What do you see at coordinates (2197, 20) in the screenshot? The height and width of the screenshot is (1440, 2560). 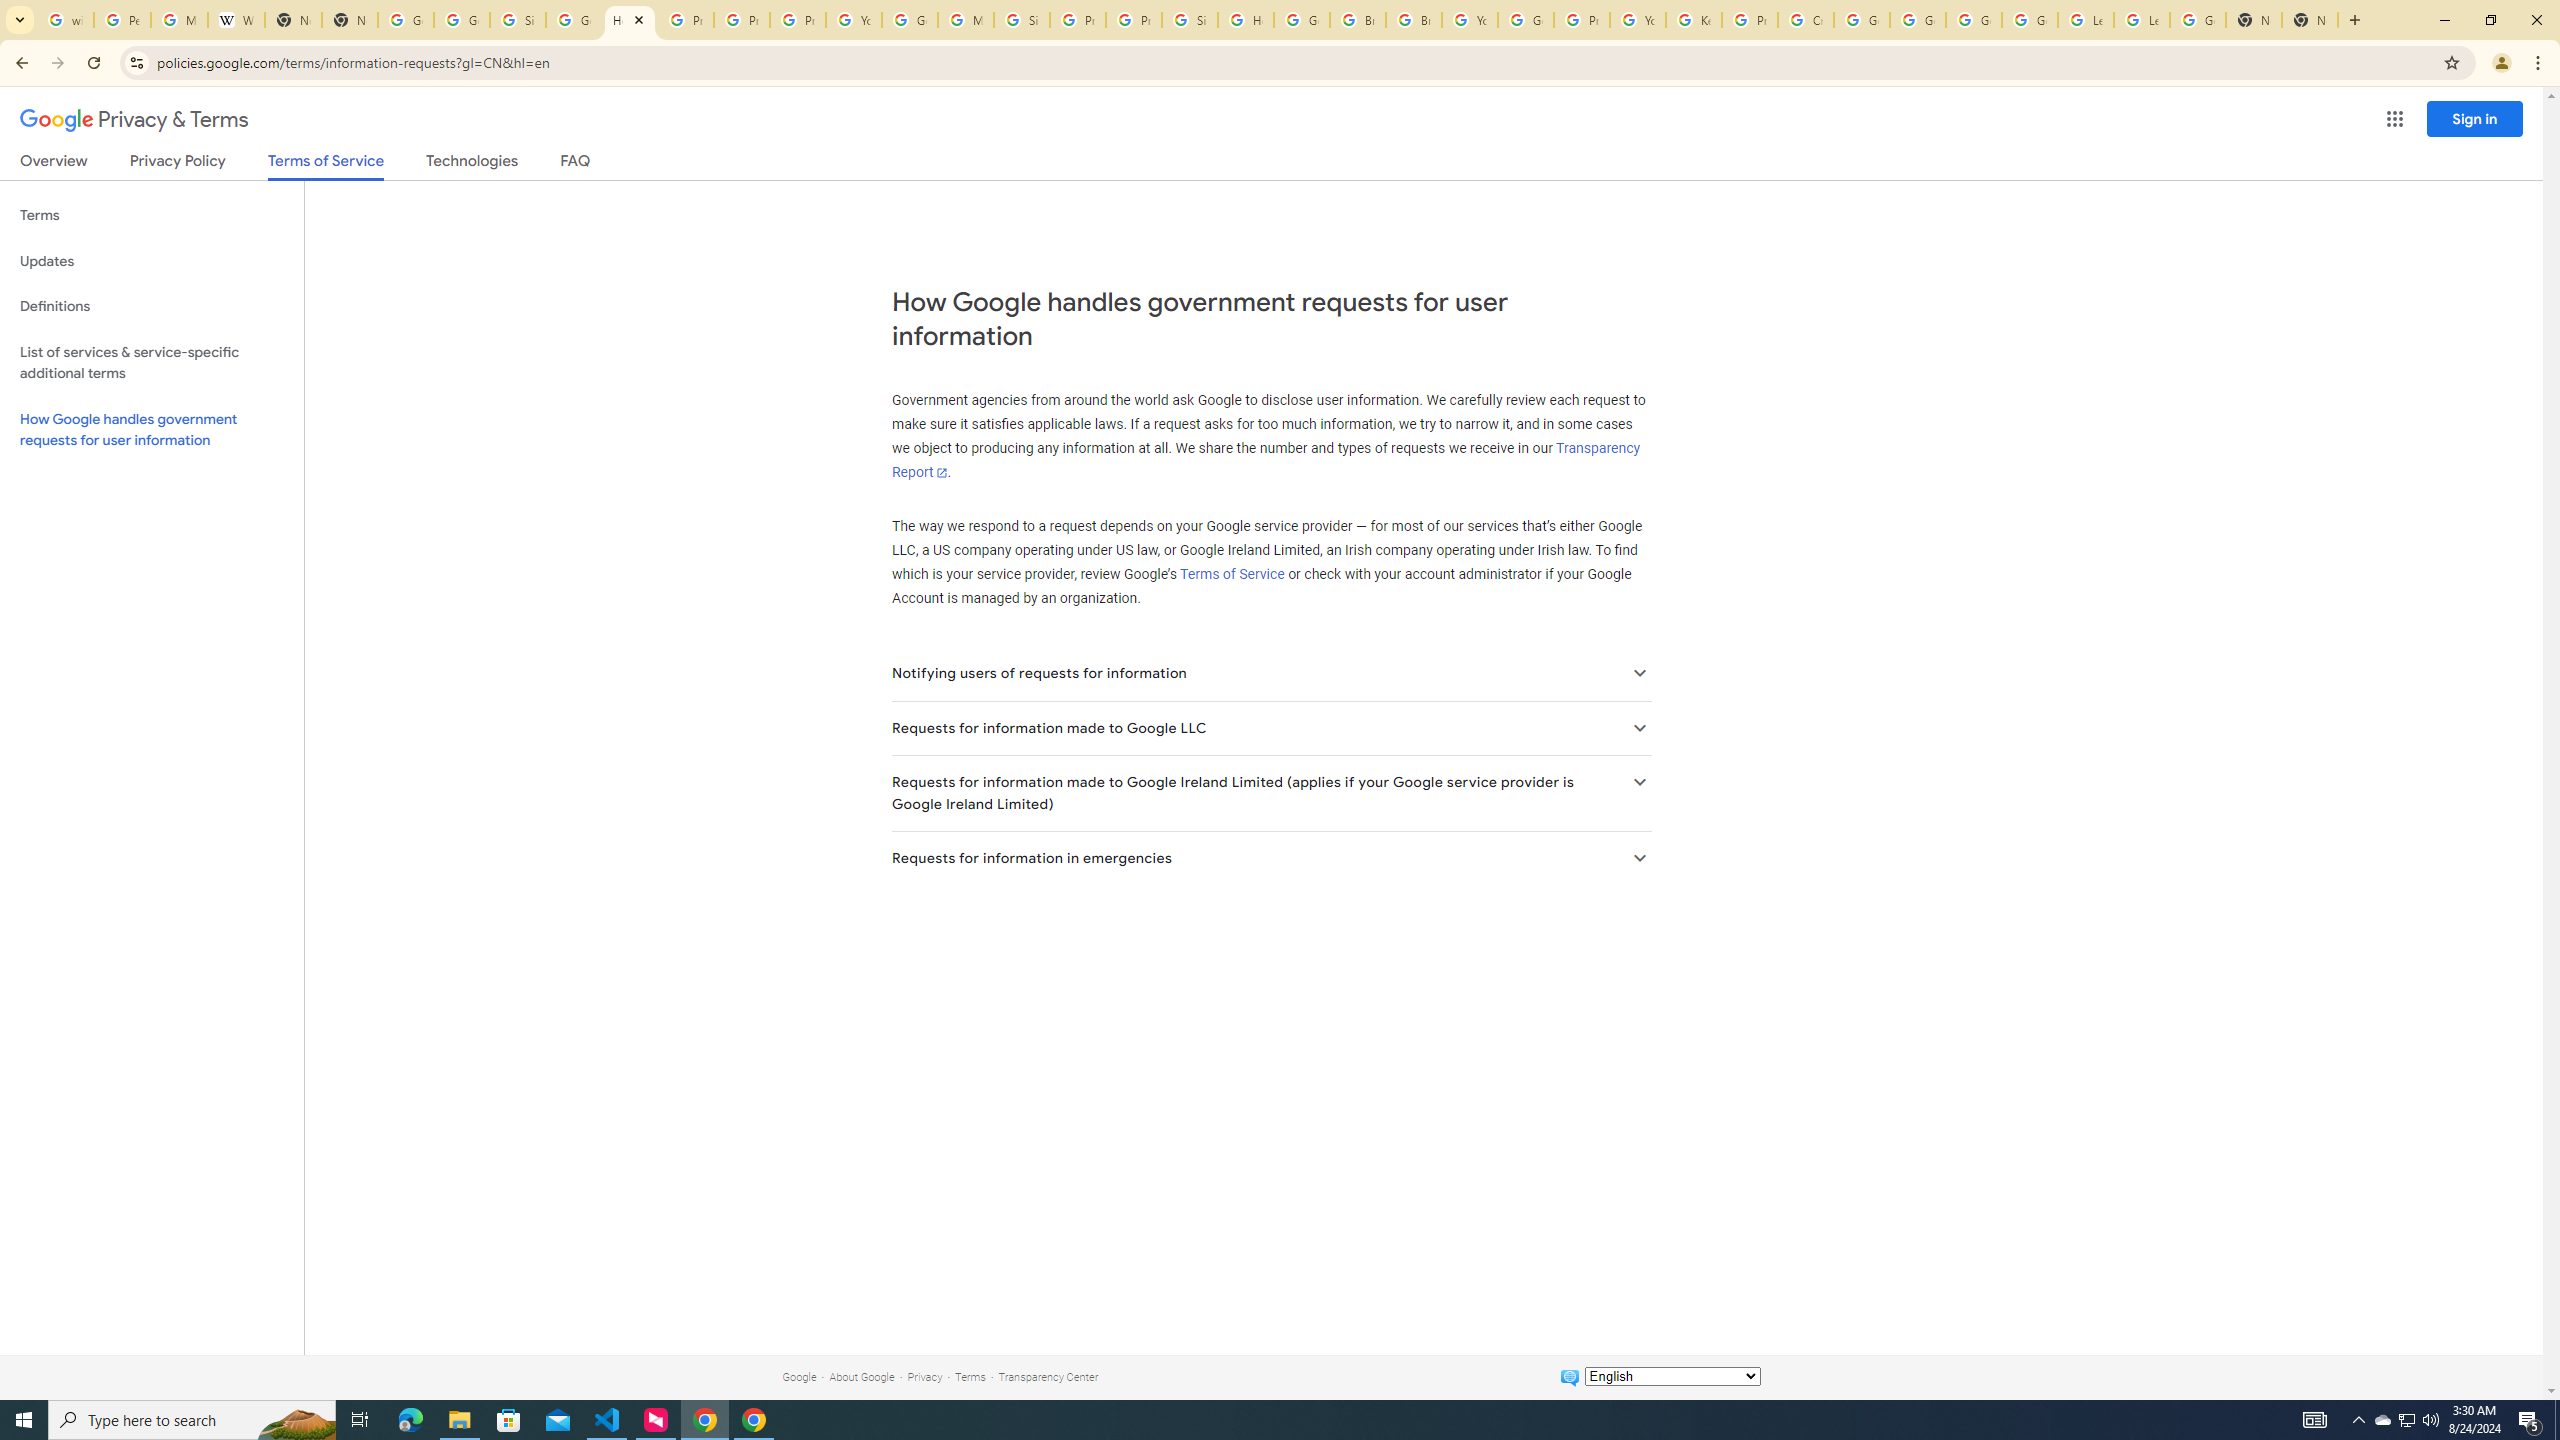 I see `Google Account` at bounding box center [2197, 20].